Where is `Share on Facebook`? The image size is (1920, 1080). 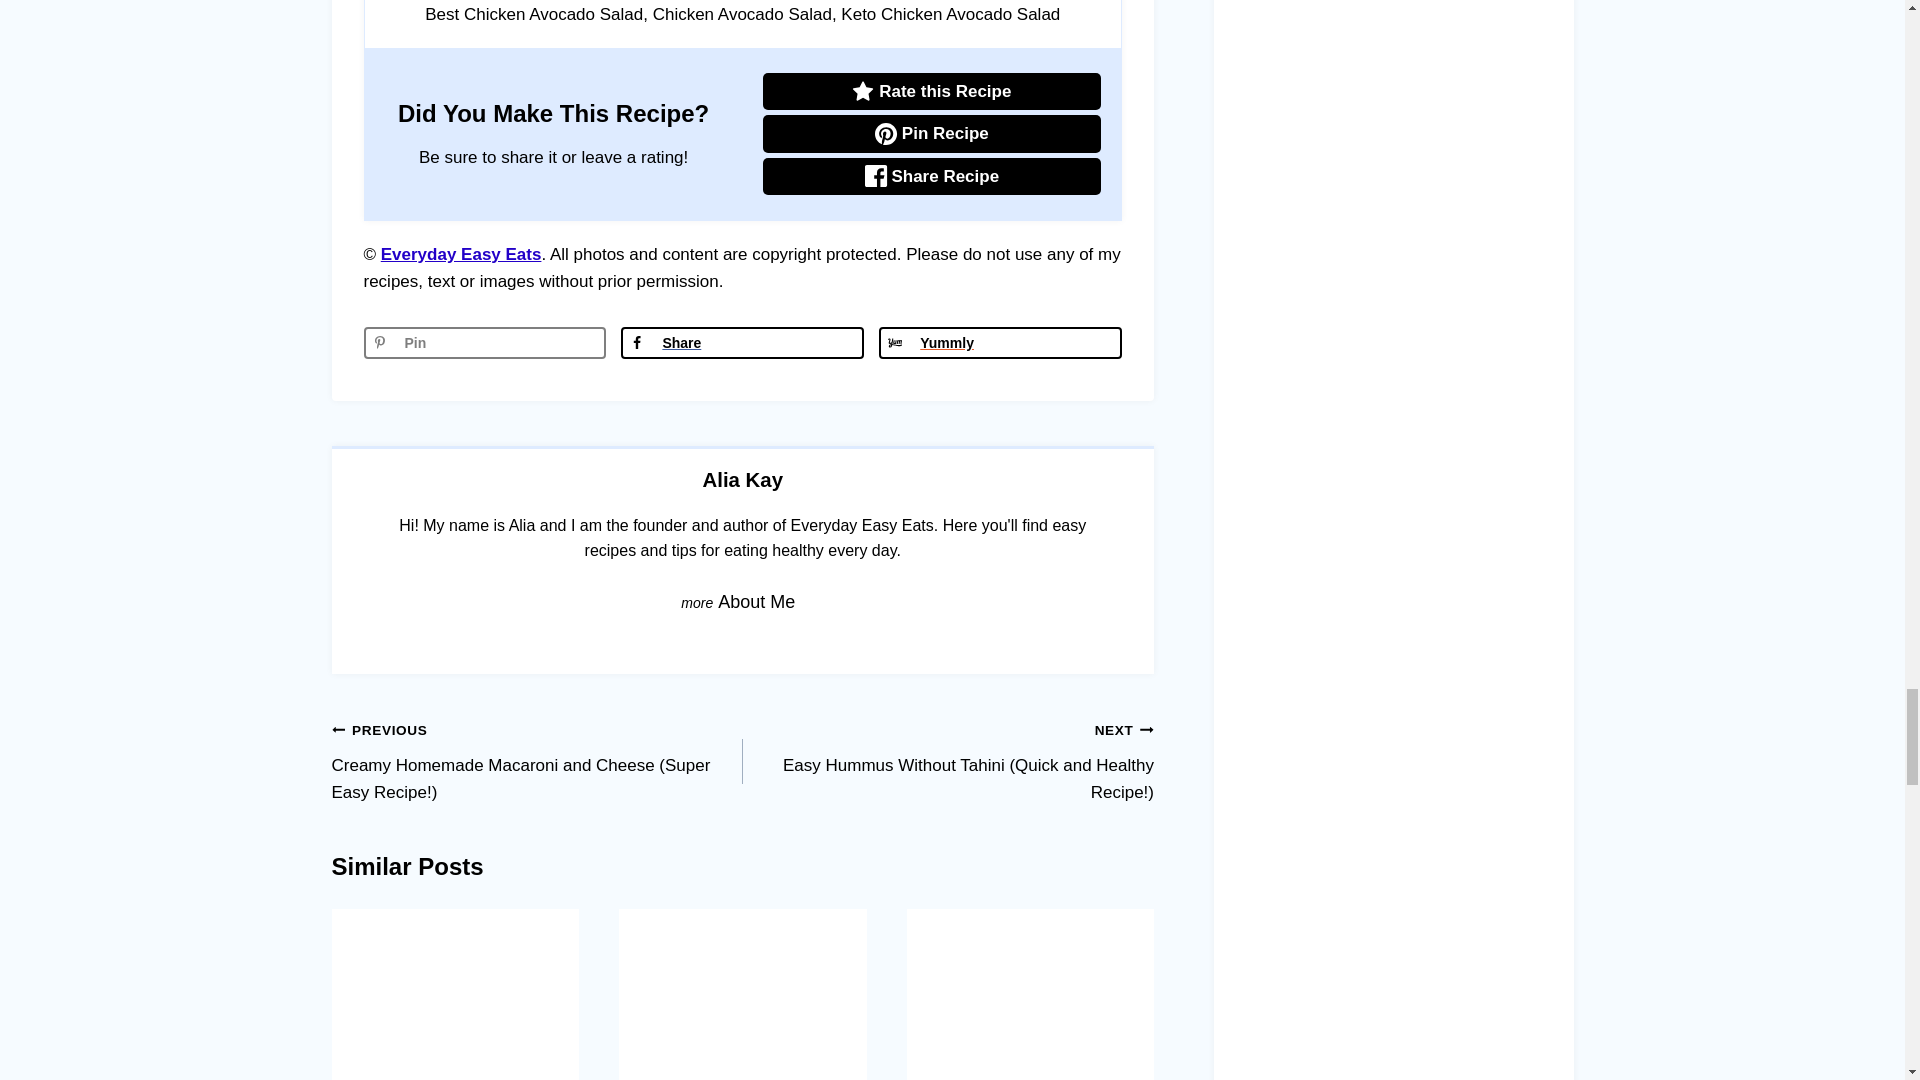 Share on Facebook is located at coordinates (742, 342).